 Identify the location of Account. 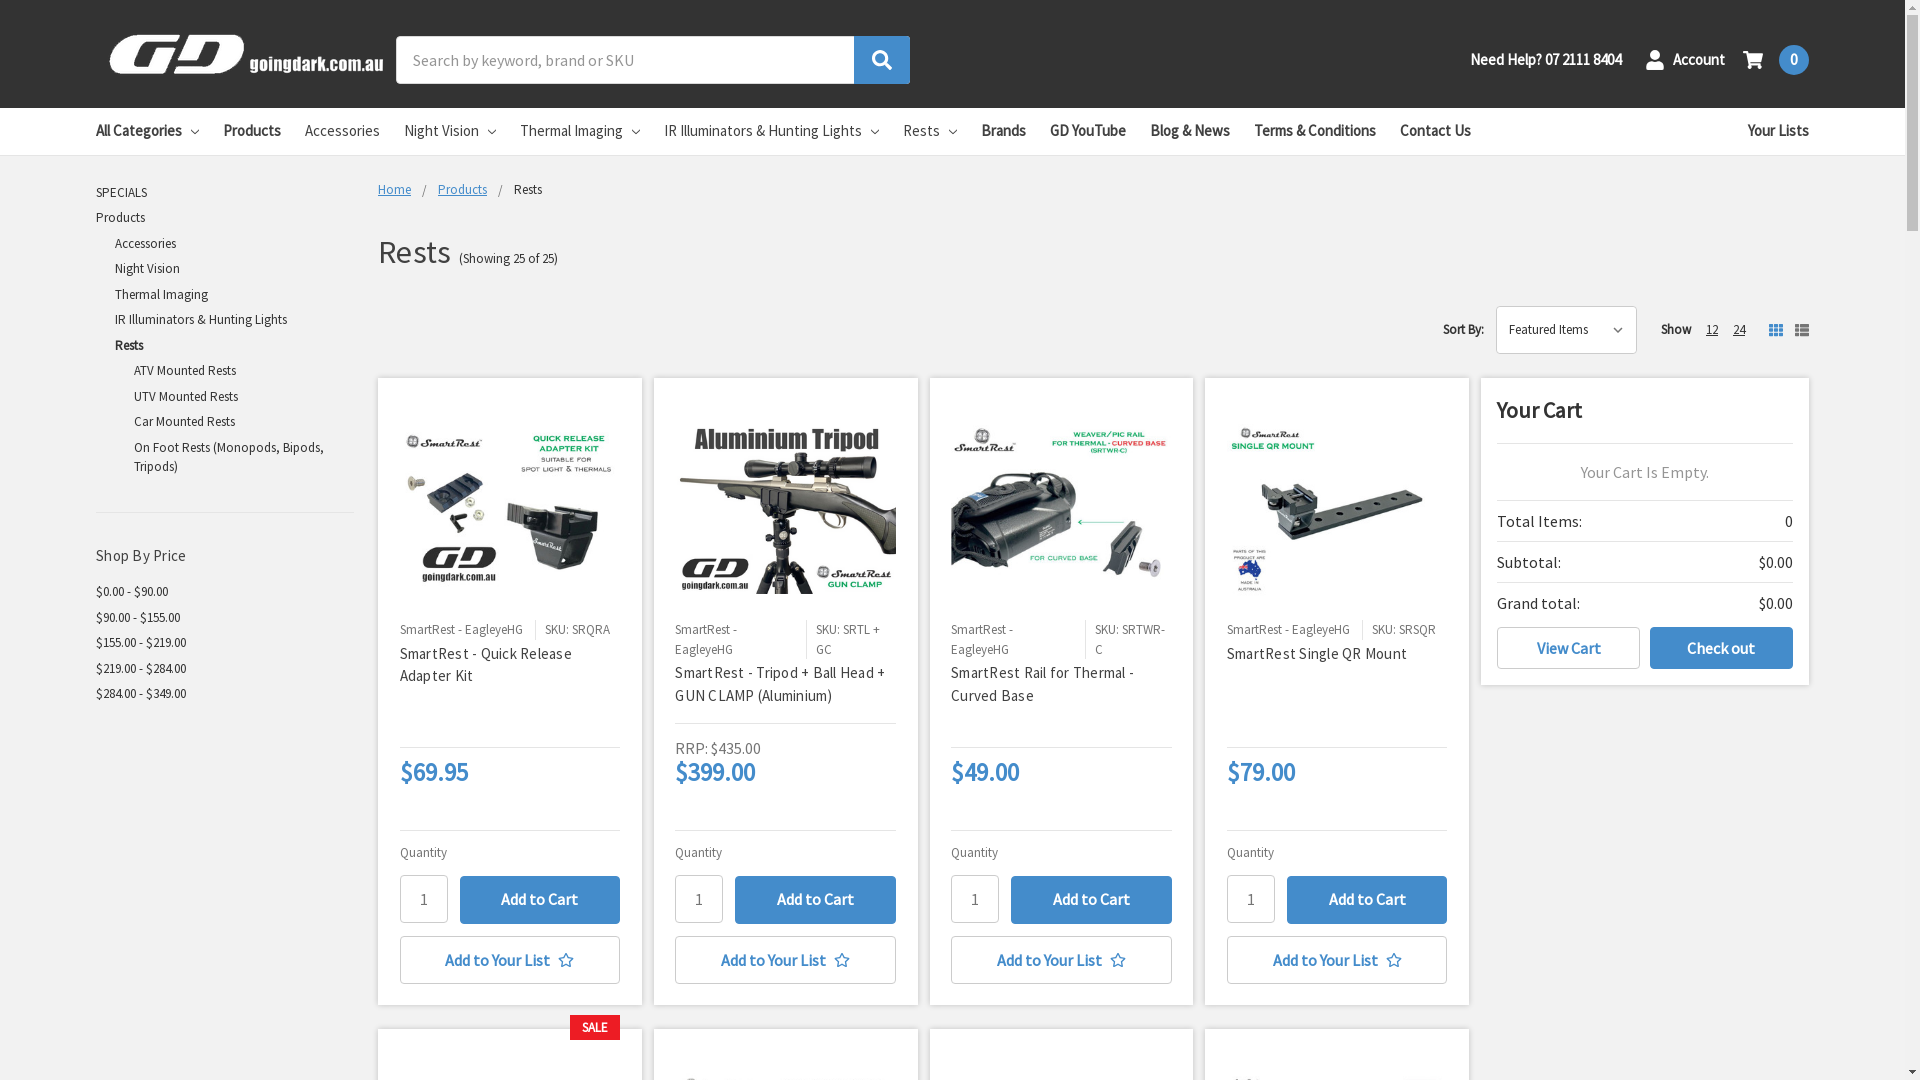
(1685, 60).